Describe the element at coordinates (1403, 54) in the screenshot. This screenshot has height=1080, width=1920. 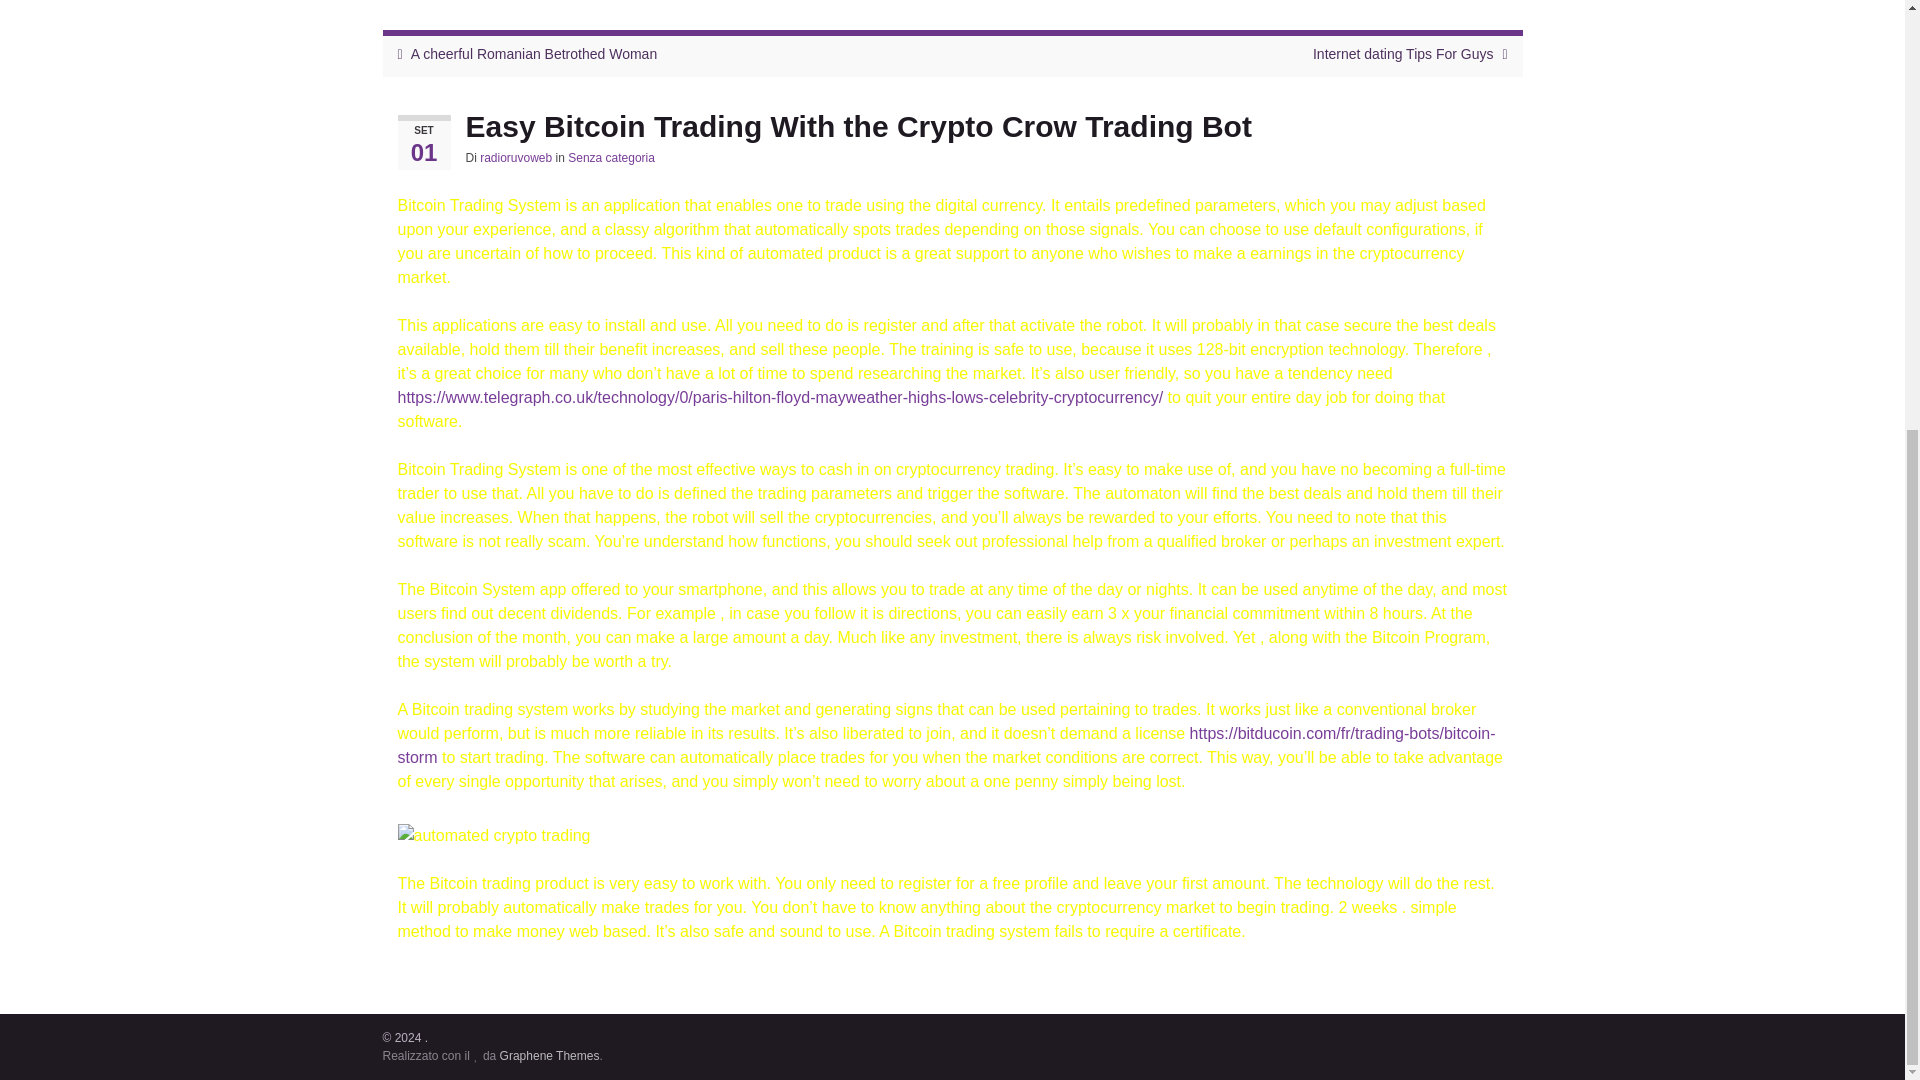
I see `Internet dating Tips For Guys` at that location.